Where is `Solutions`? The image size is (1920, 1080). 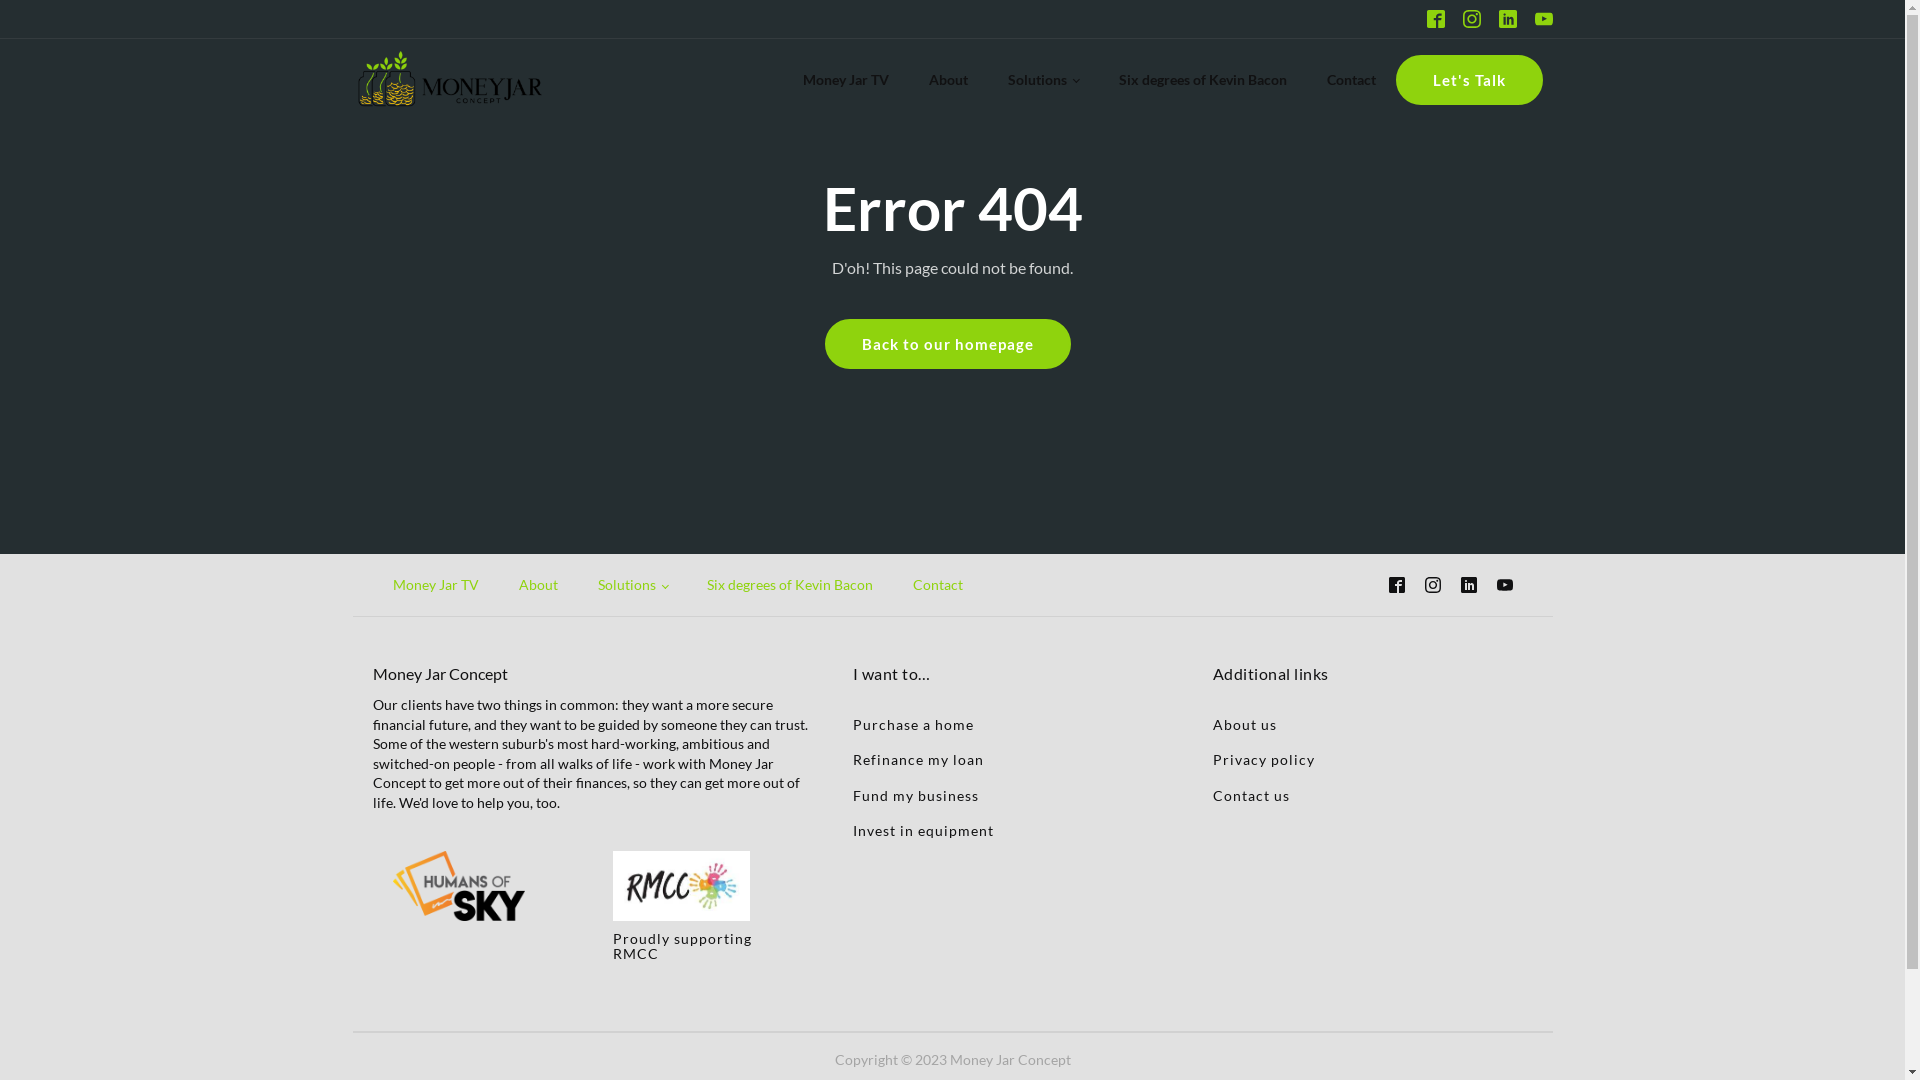 Solutions is located at coordinates (633, 585).